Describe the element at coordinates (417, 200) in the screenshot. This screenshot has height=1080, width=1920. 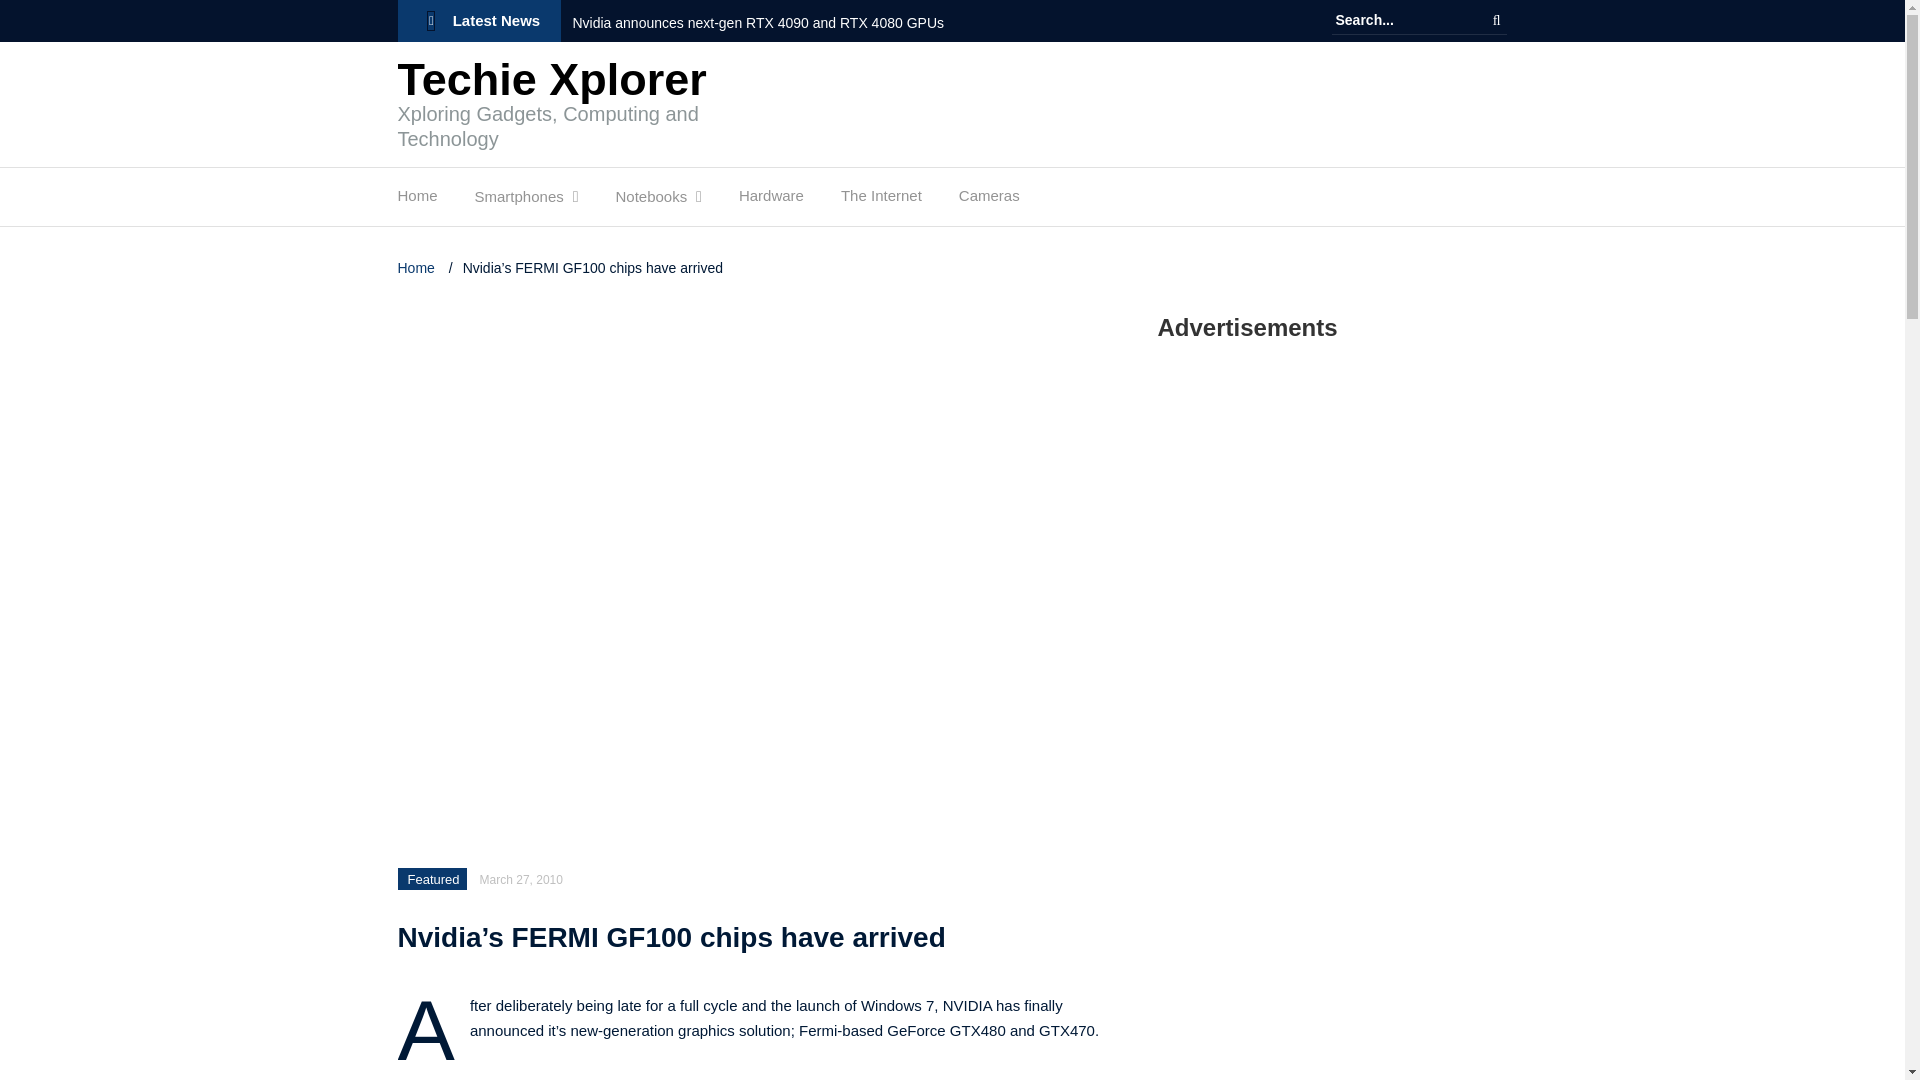
I see `Home` at that location.